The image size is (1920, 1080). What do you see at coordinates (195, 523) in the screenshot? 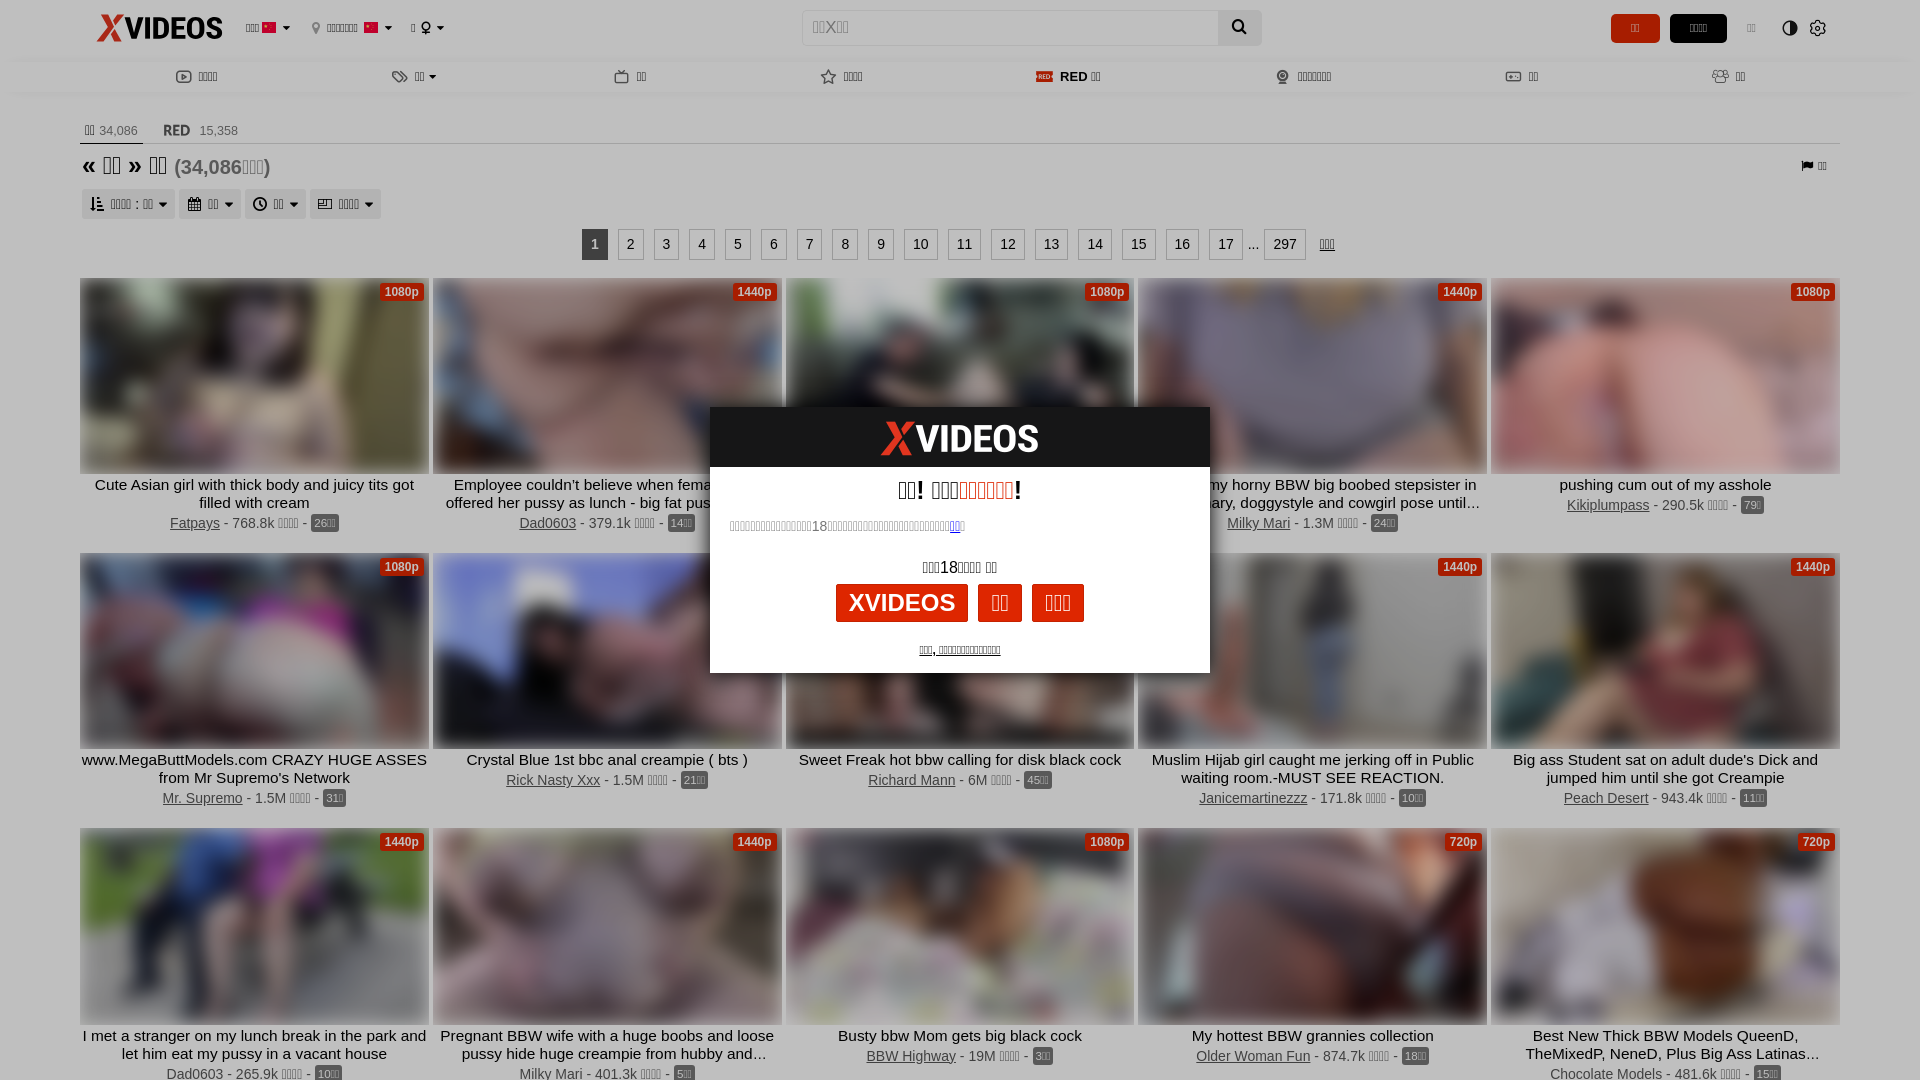
I see `Fatpays` at bounding box center [195, 523].